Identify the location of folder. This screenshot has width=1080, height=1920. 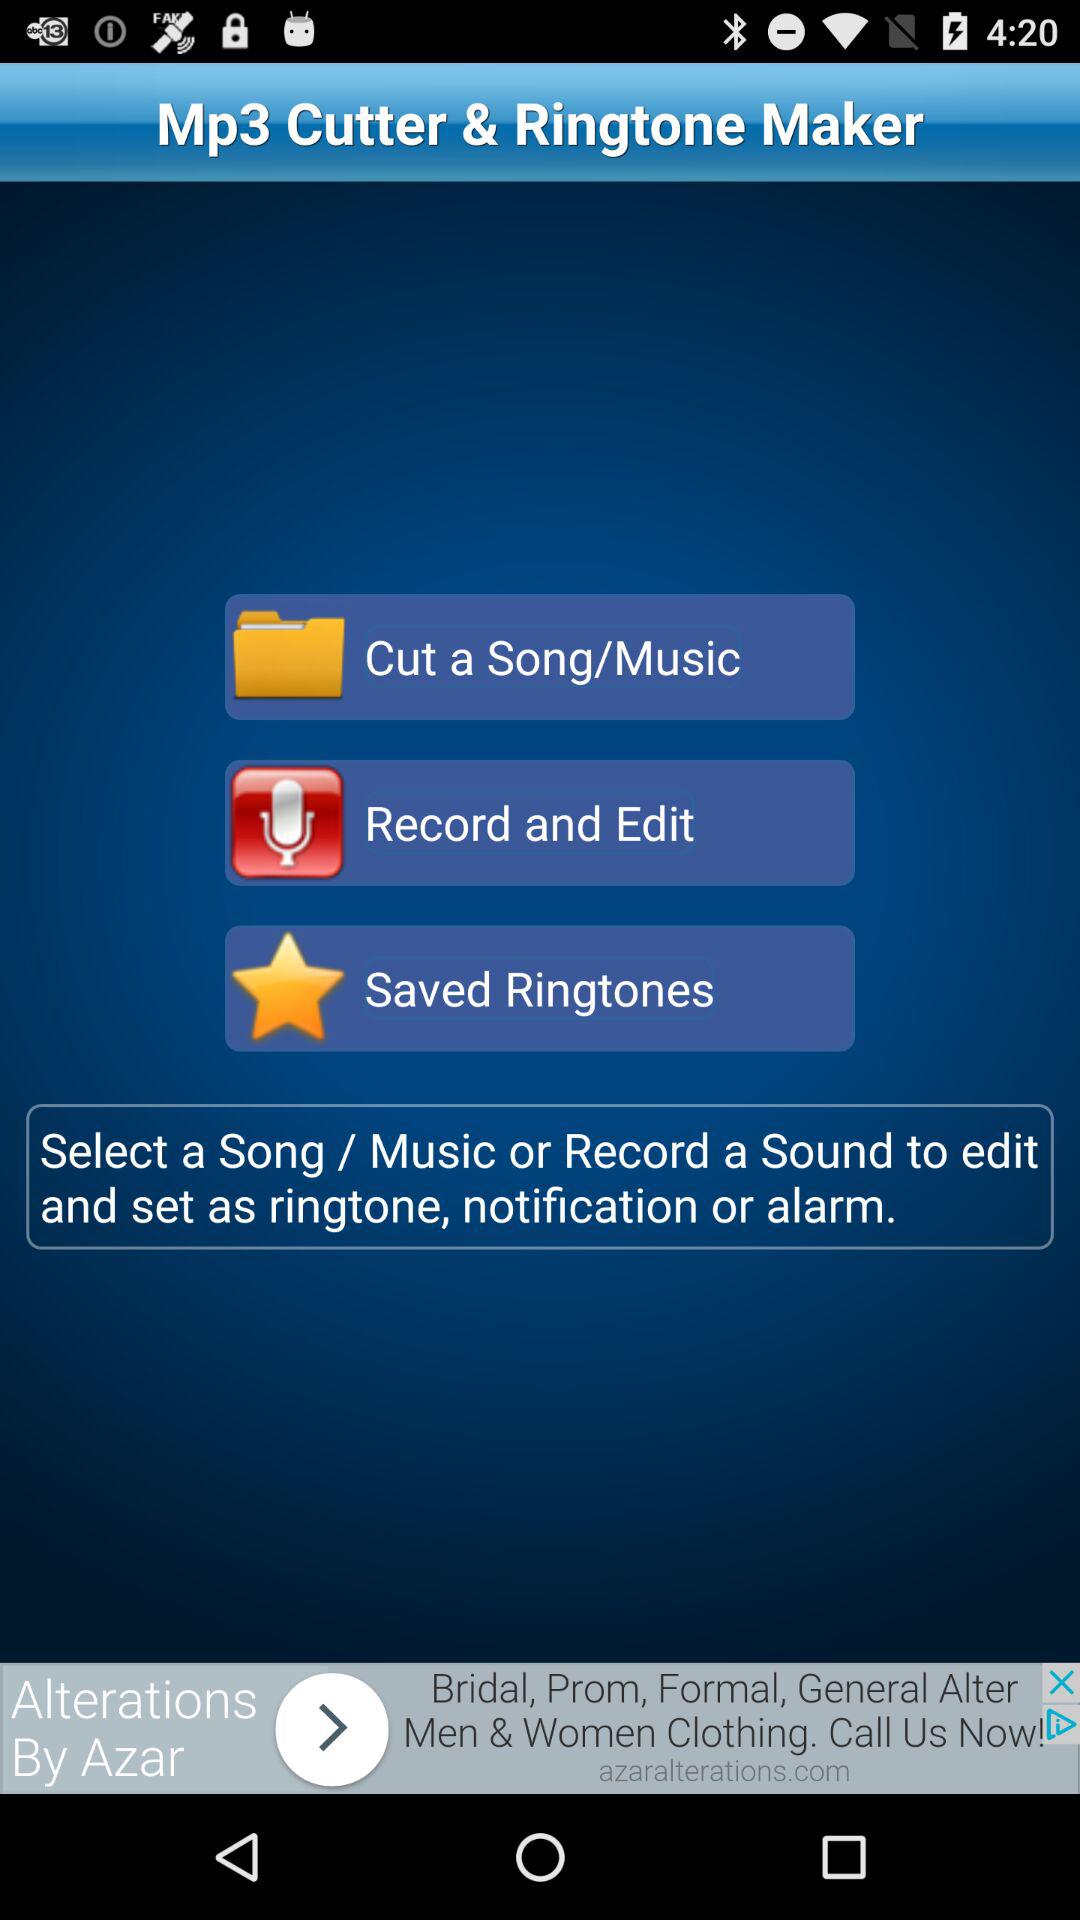
(288, 657).